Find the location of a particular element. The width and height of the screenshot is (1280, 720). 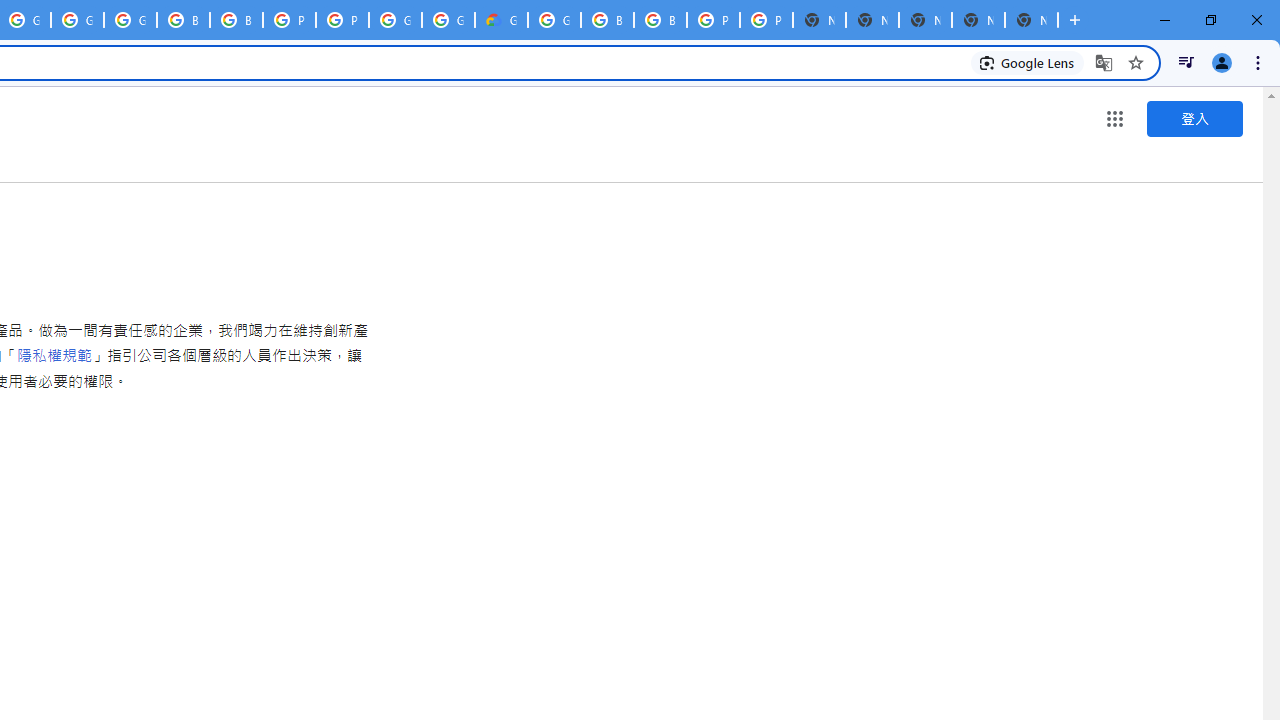

Browse Chrome as a guest - Computer - Google Chrome Help is located at coordinates (183, 20).